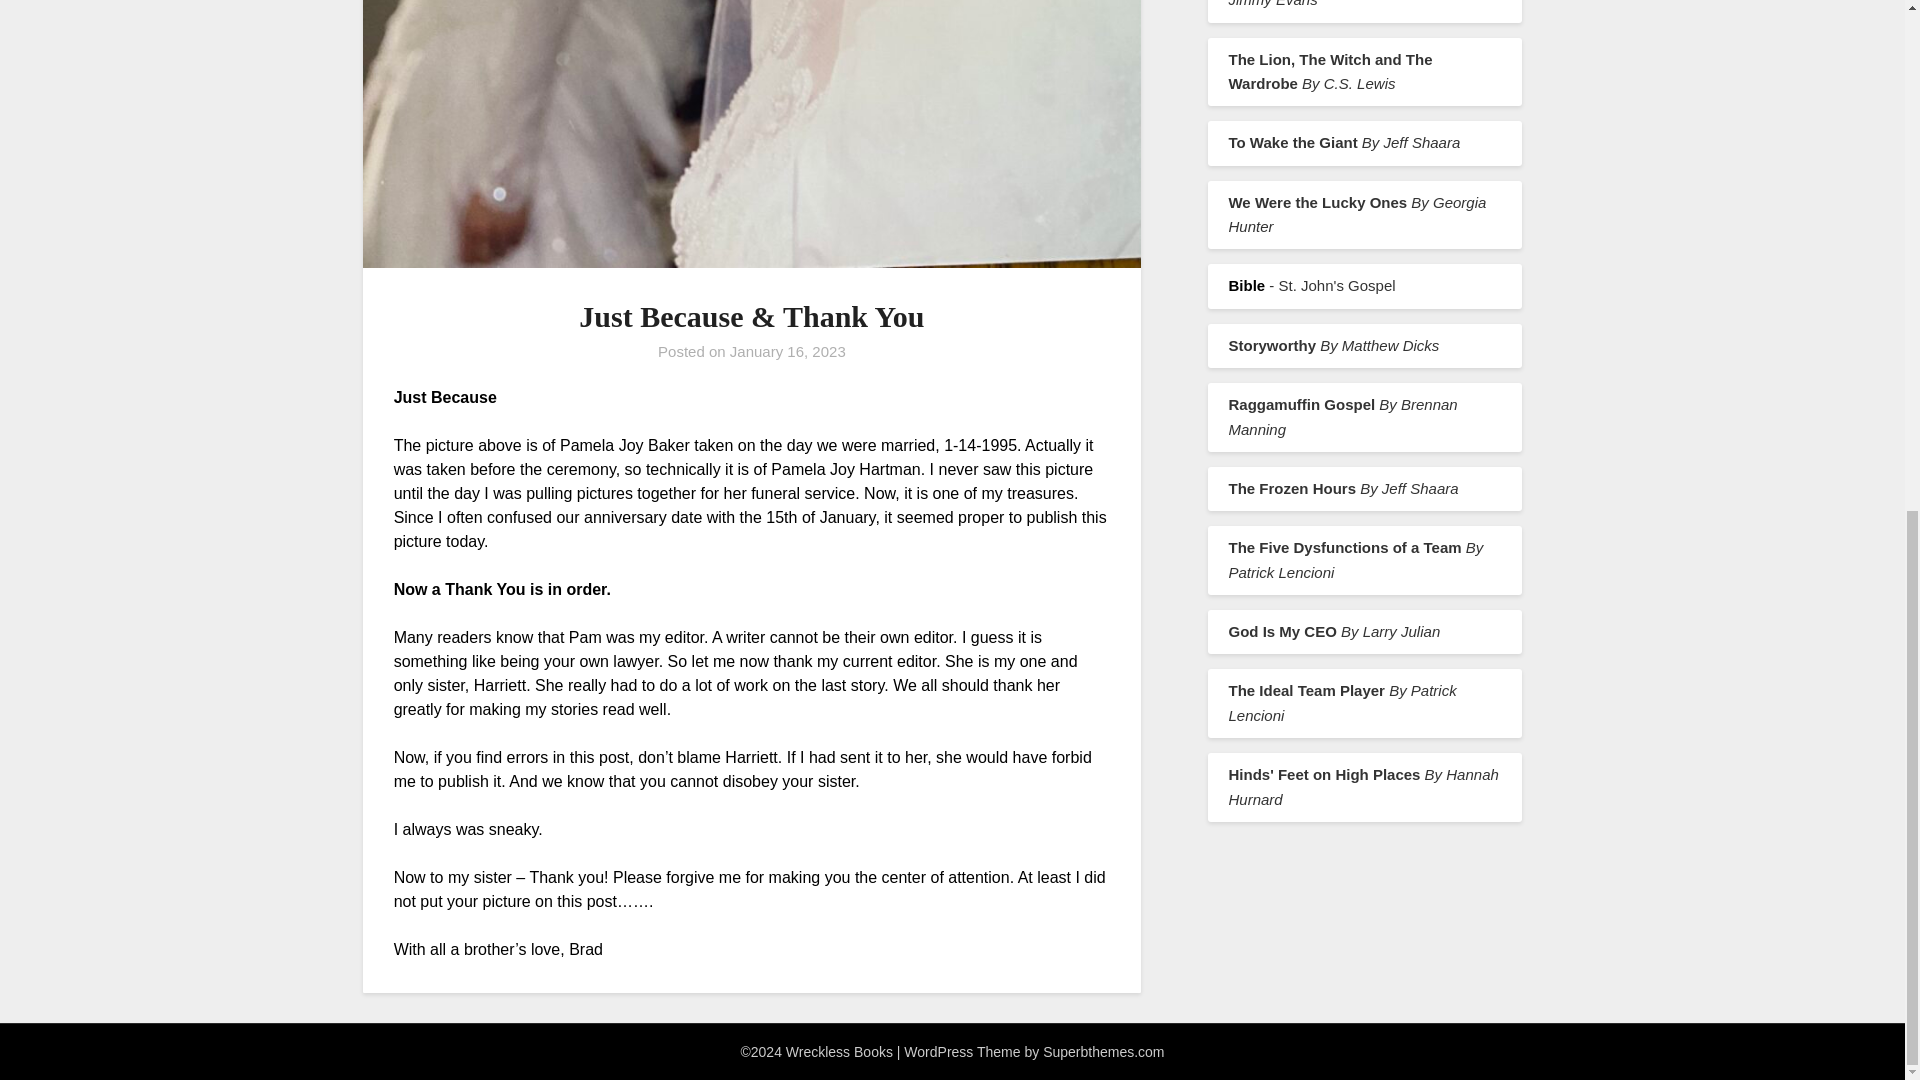  Describe the element at coordinates (1246, 284) in the screenshot. I see `Bible` at that location.